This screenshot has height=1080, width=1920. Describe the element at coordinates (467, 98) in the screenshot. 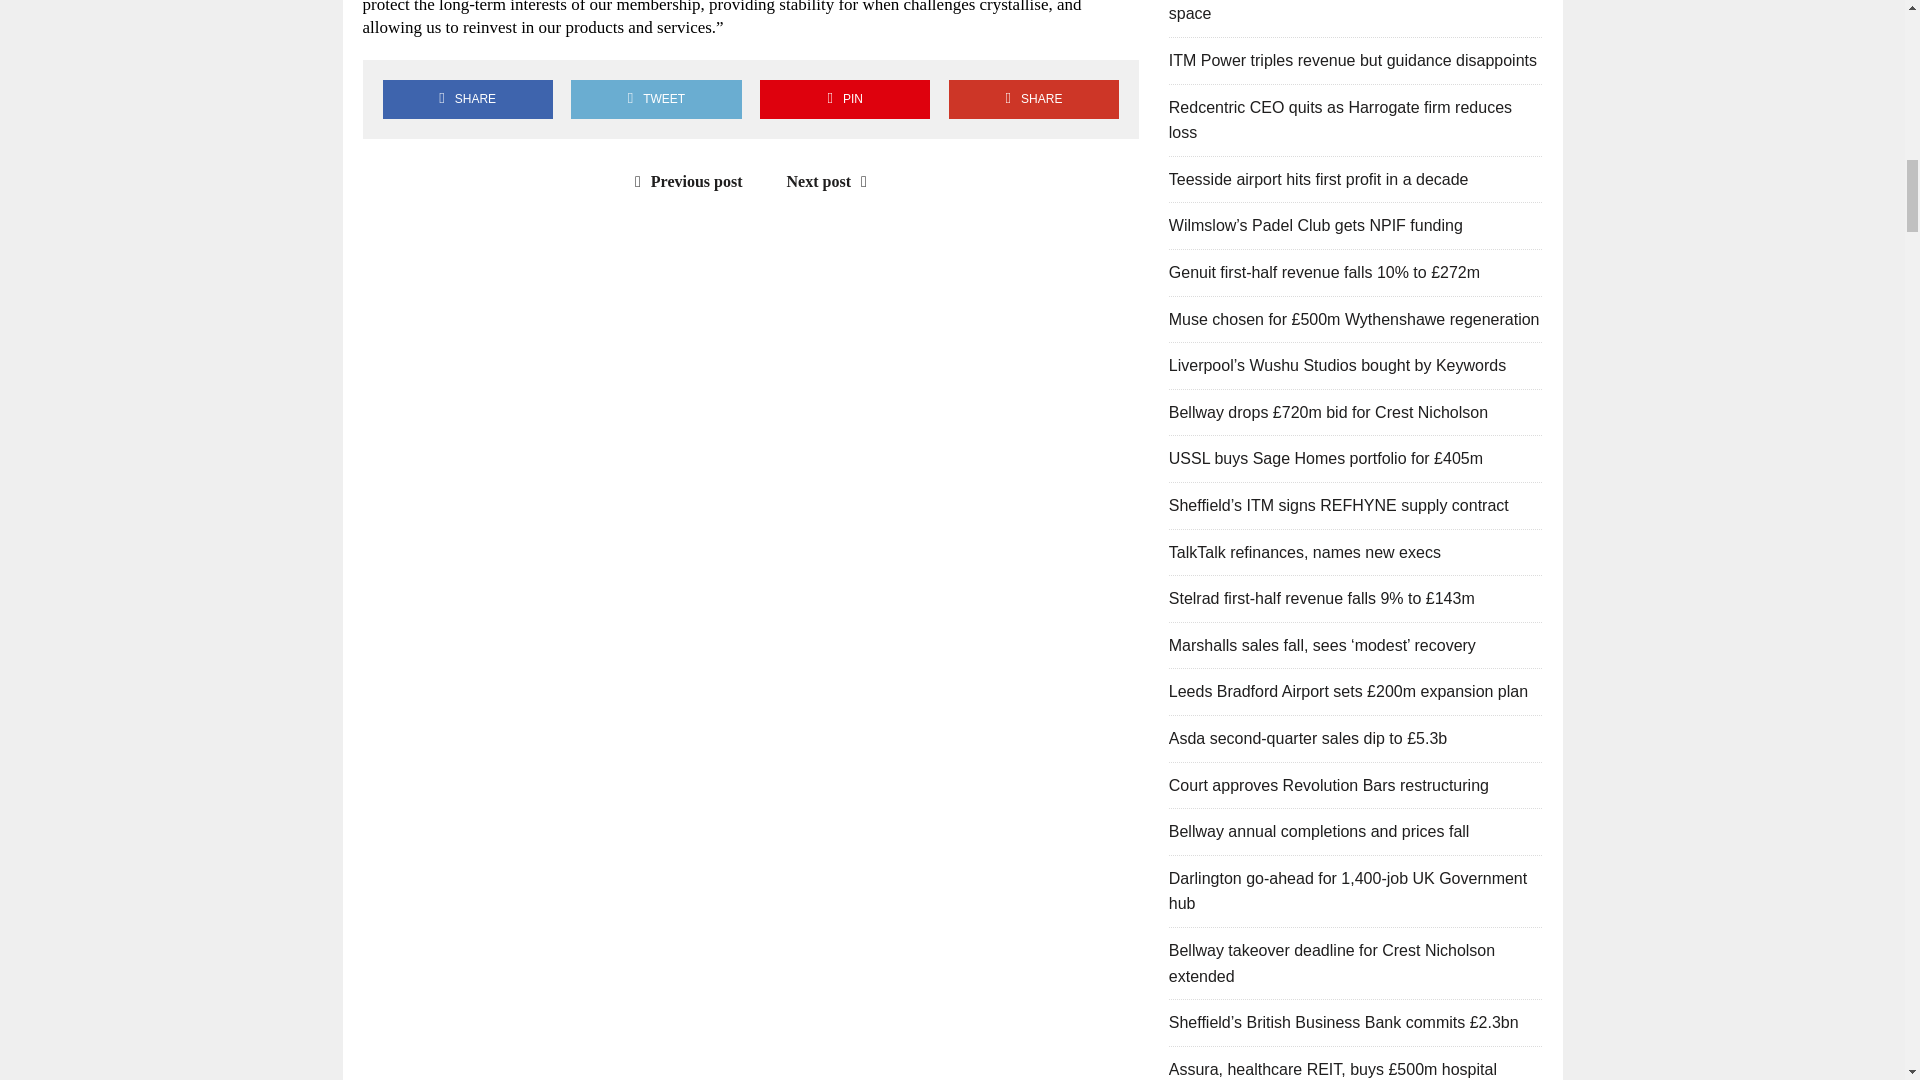

I see `Share on Facebook` at that location.